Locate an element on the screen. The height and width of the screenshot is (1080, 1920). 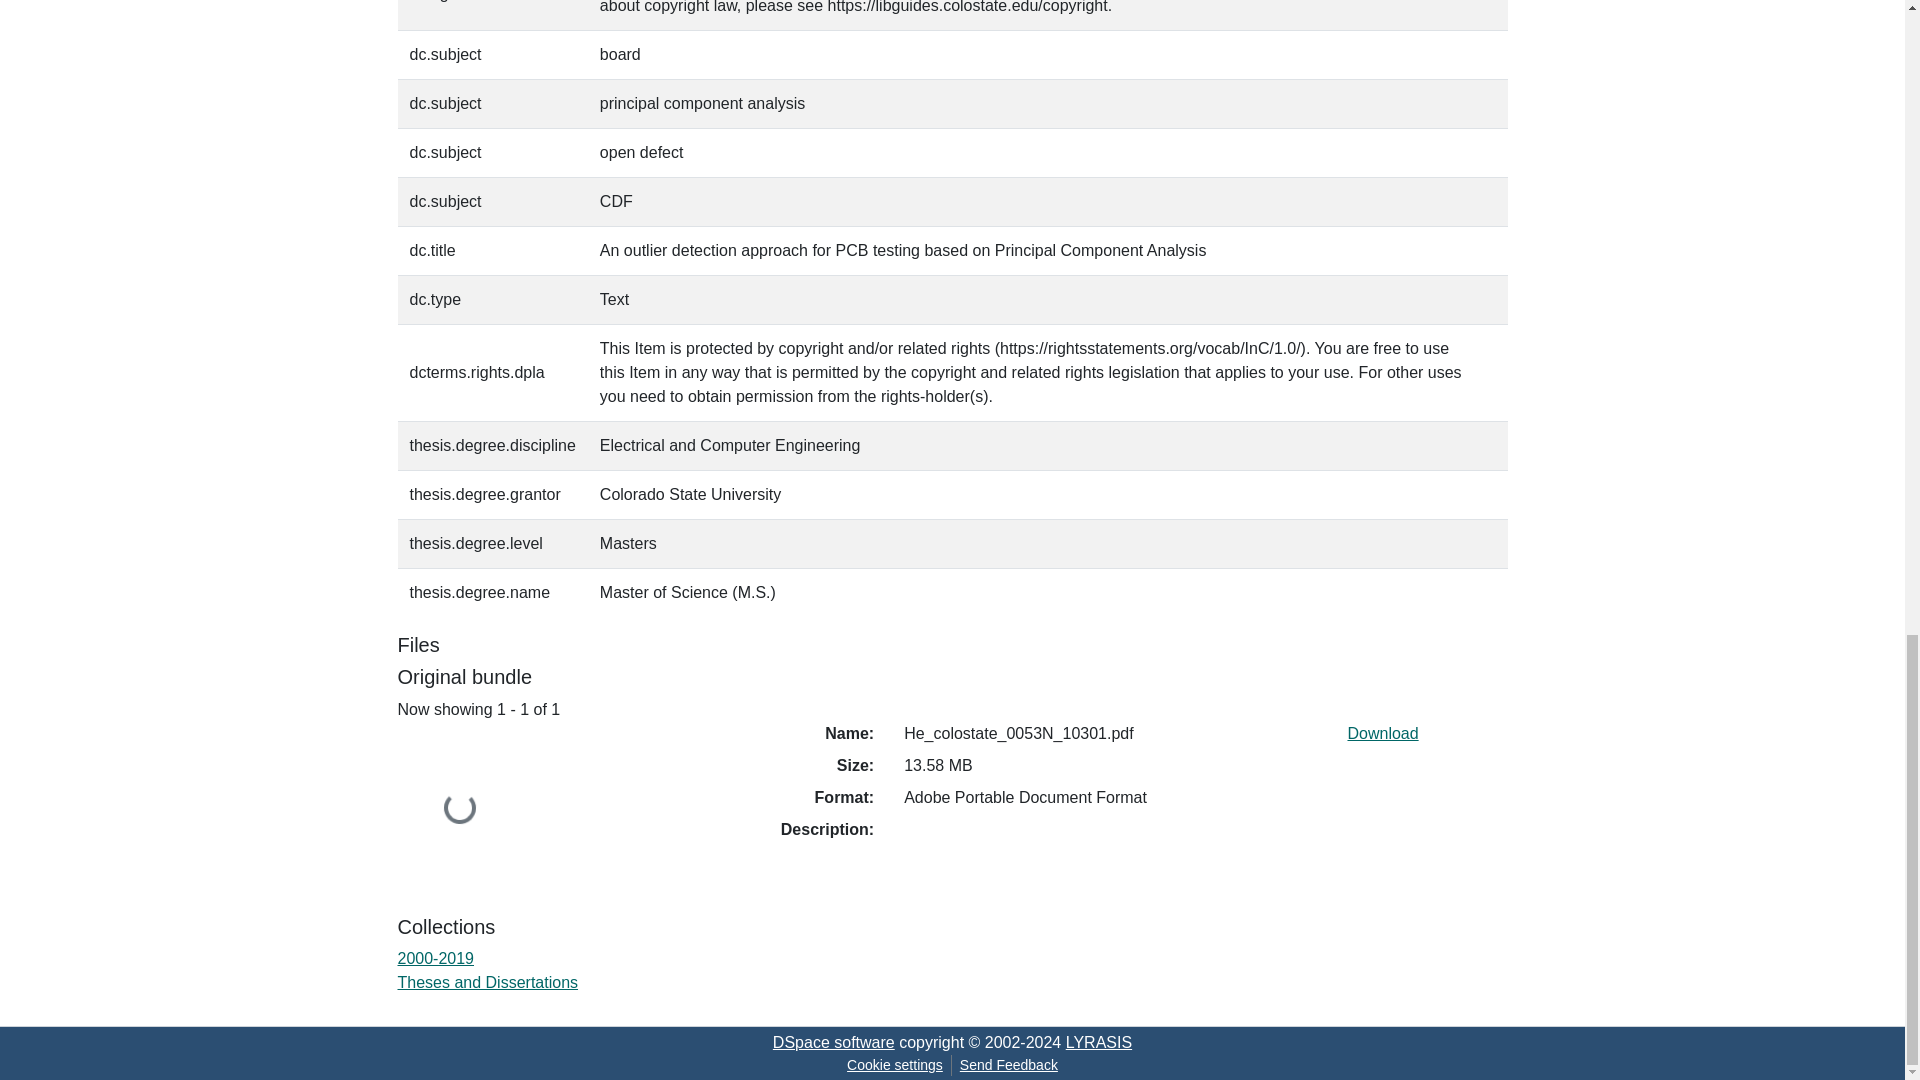
Download is located at coordinates (1382, 732).